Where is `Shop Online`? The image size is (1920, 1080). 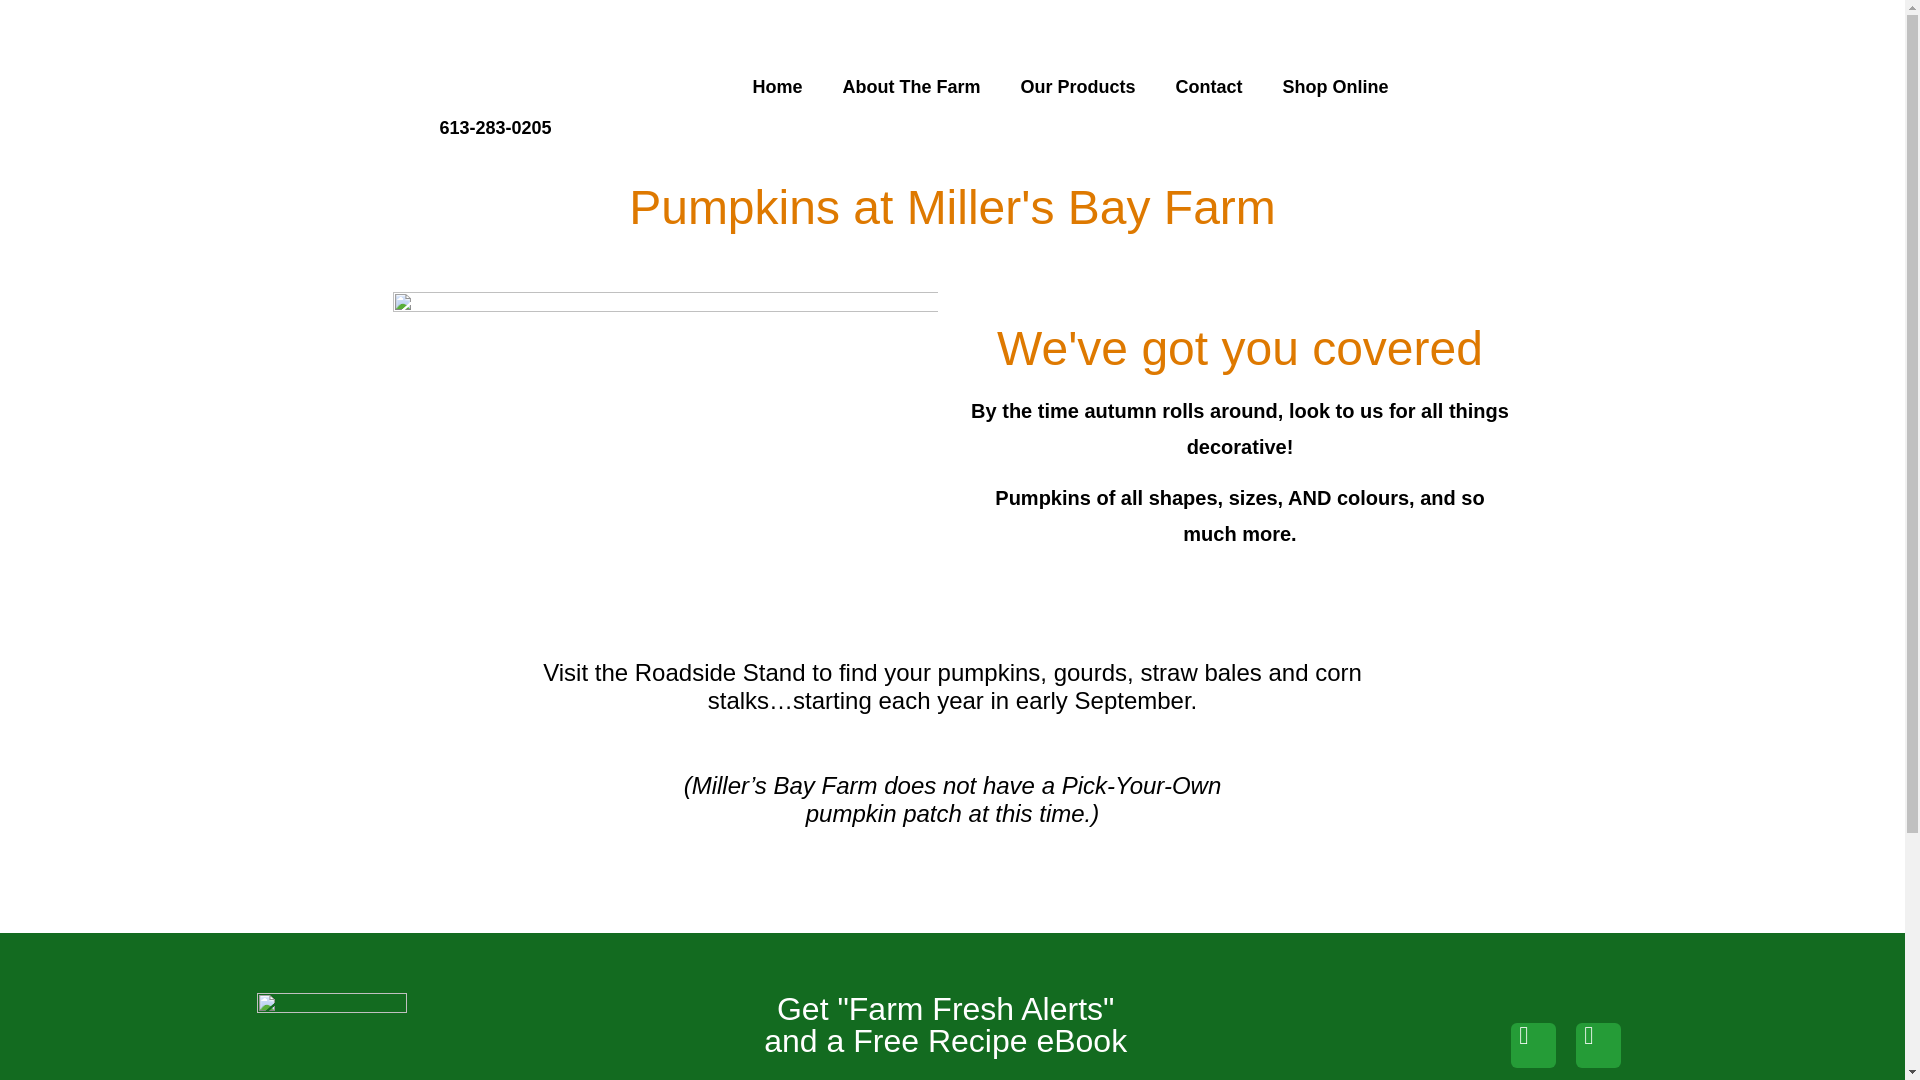
Shop Online is located at coordinates (1336, 86).